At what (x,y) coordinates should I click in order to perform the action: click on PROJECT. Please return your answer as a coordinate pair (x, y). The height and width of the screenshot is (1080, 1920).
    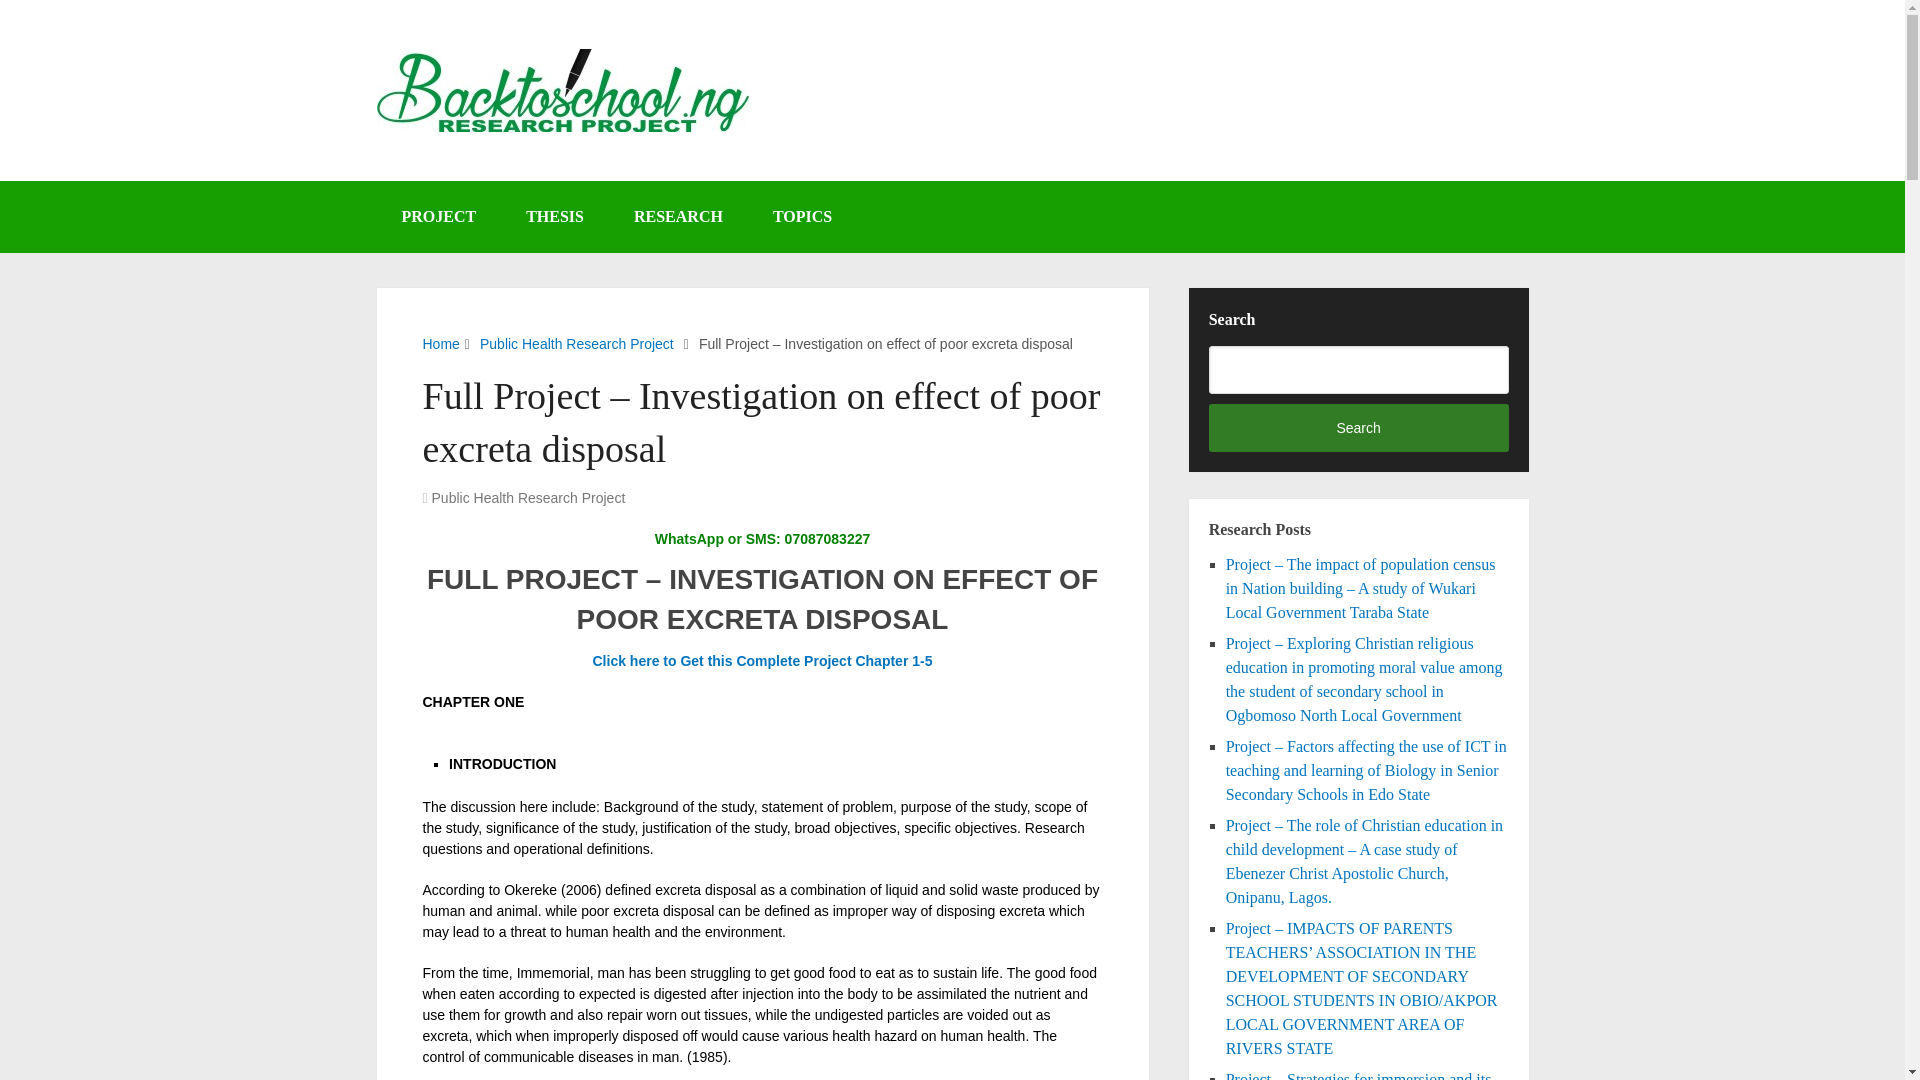
    Looking at the image, I should click on (438, 216).